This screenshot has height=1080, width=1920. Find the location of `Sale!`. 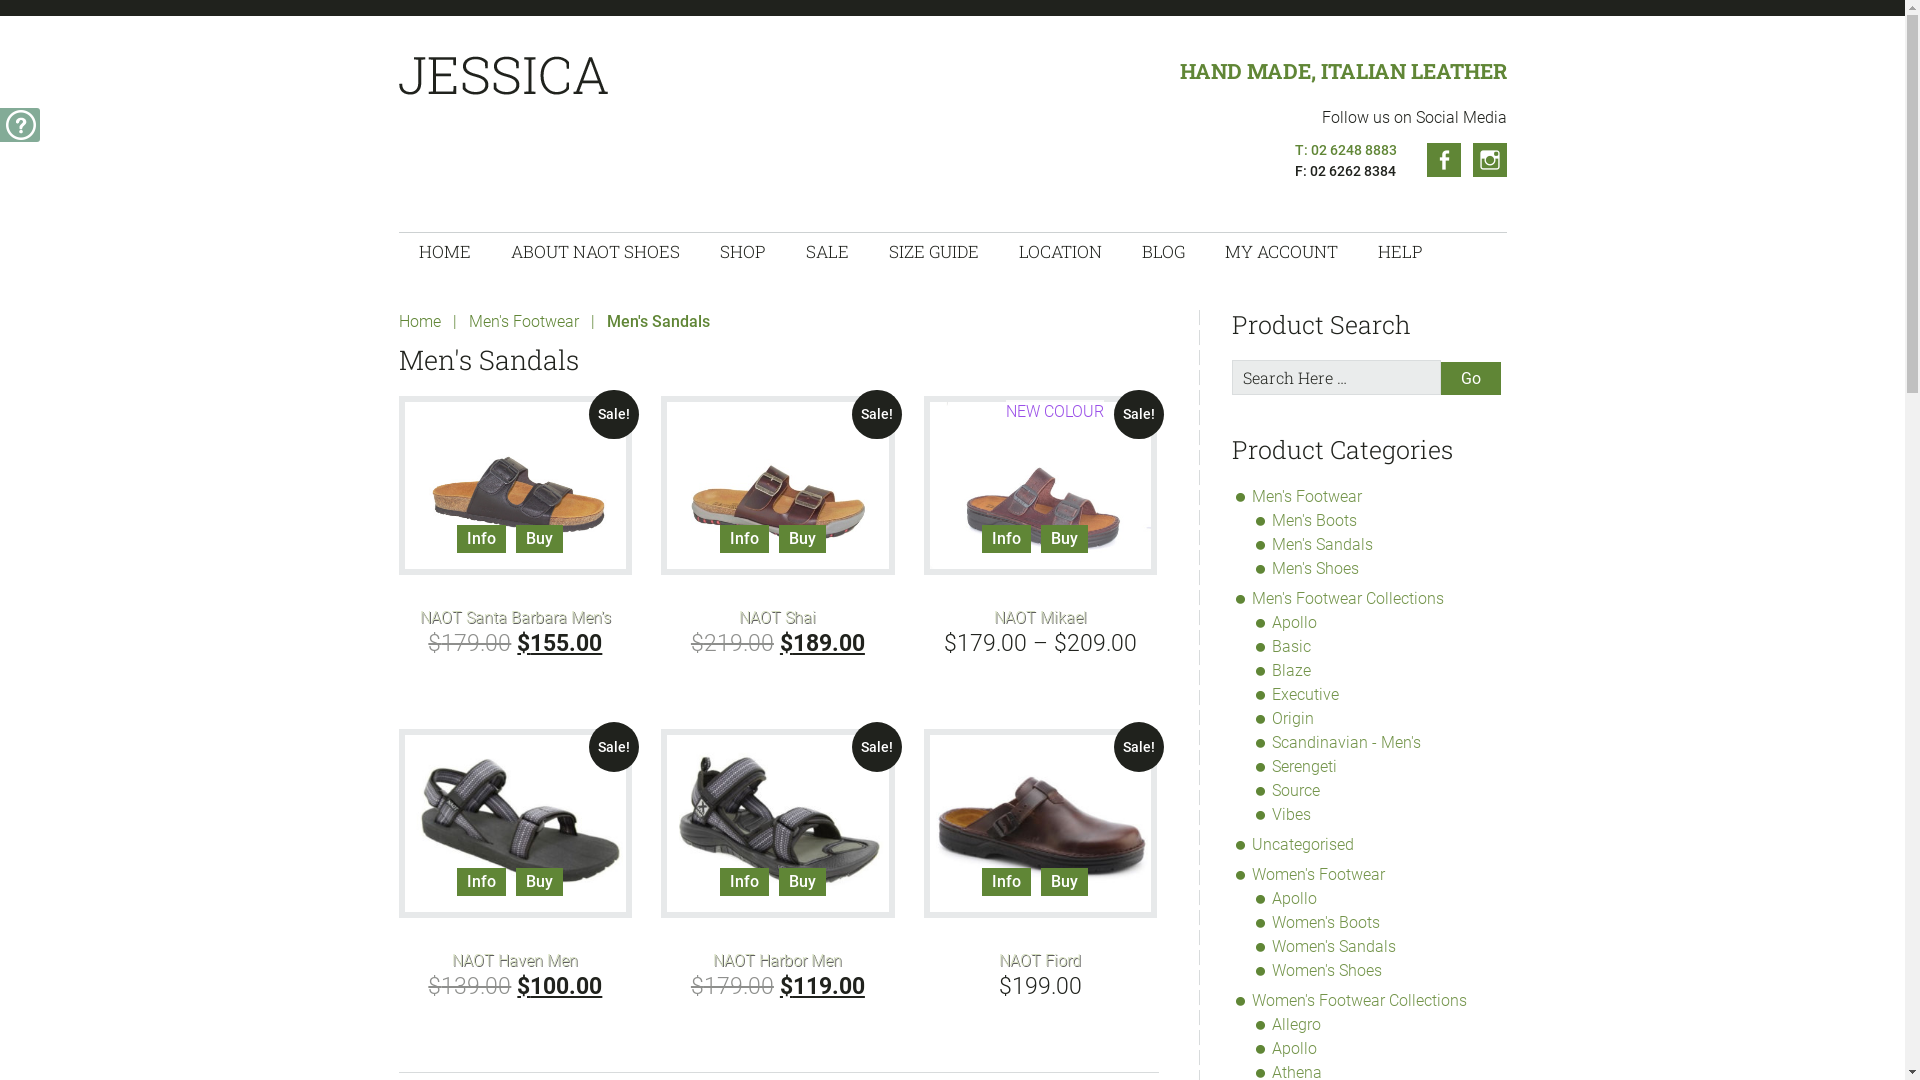

Sale! is located at coordinates (1041, 485).